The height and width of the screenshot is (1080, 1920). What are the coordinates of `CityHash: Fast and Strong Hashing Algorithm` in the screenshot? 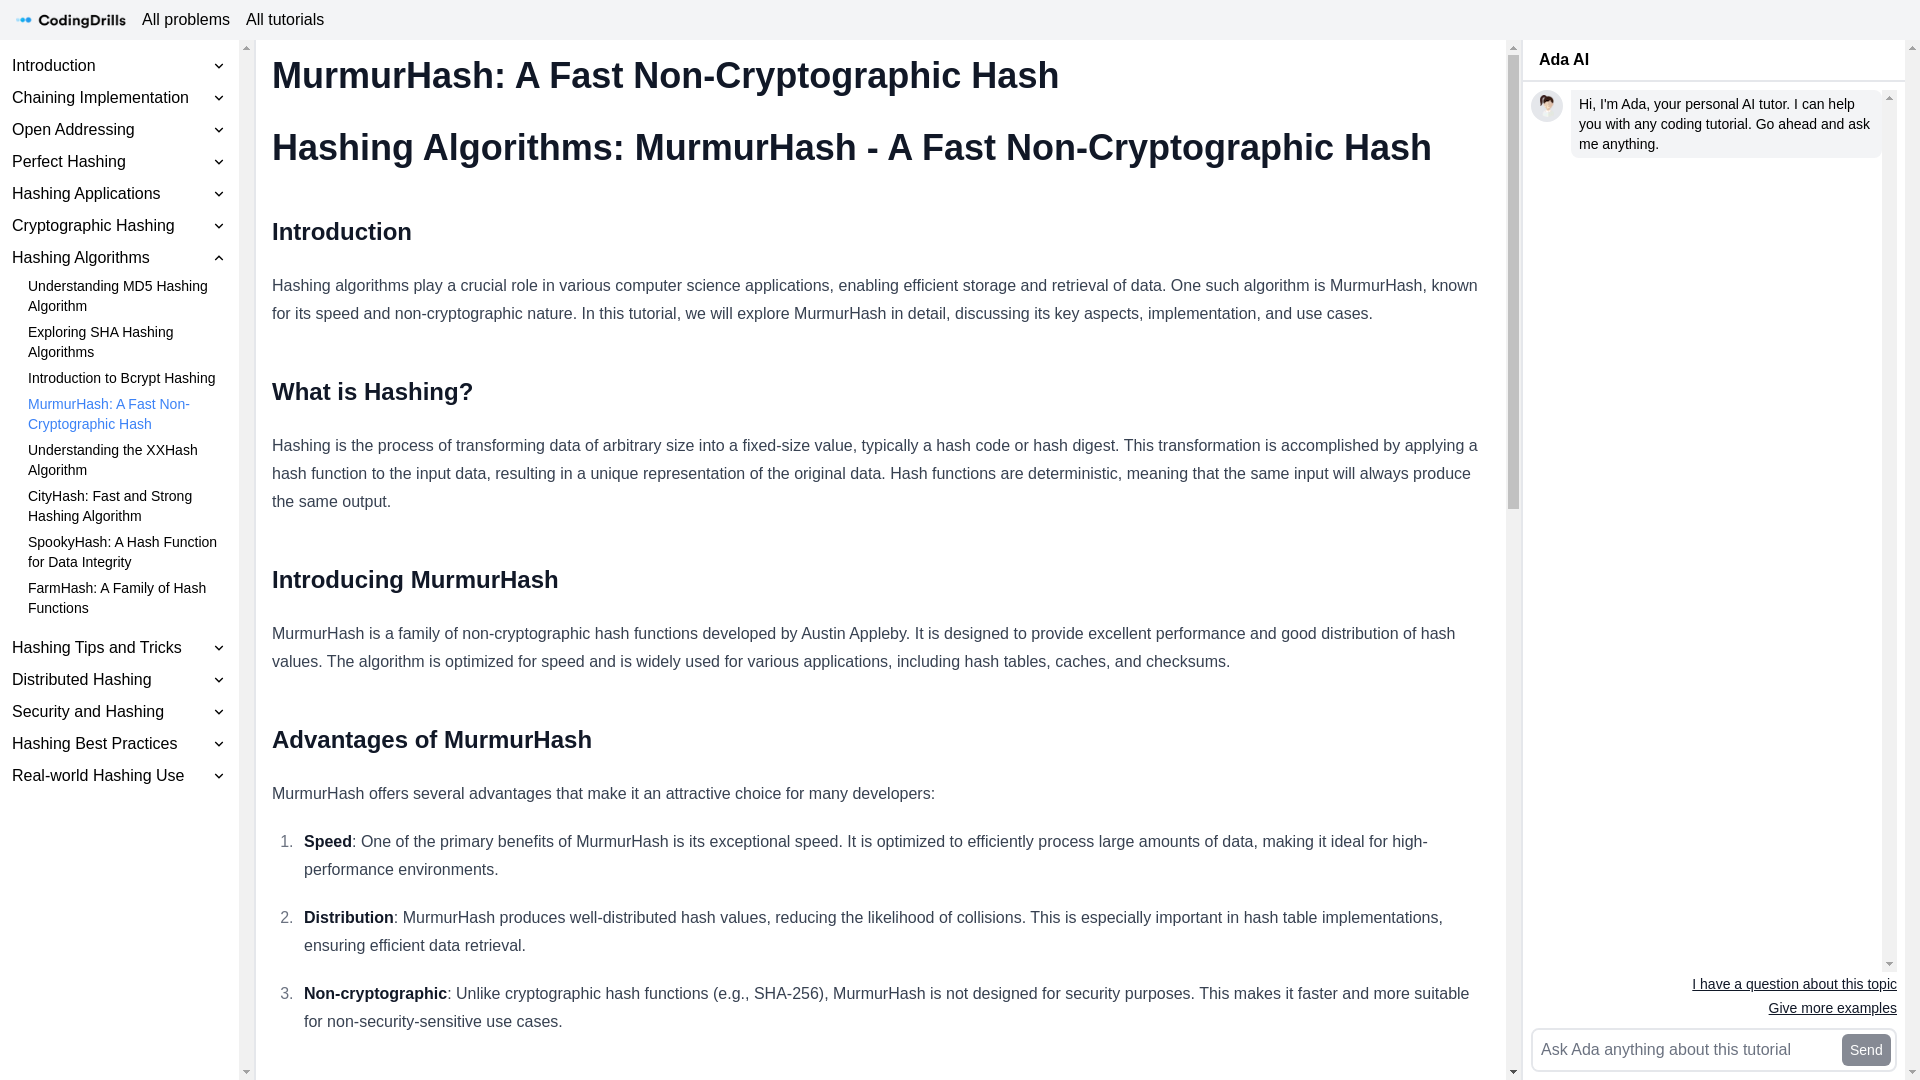 It's located at (127, 506).